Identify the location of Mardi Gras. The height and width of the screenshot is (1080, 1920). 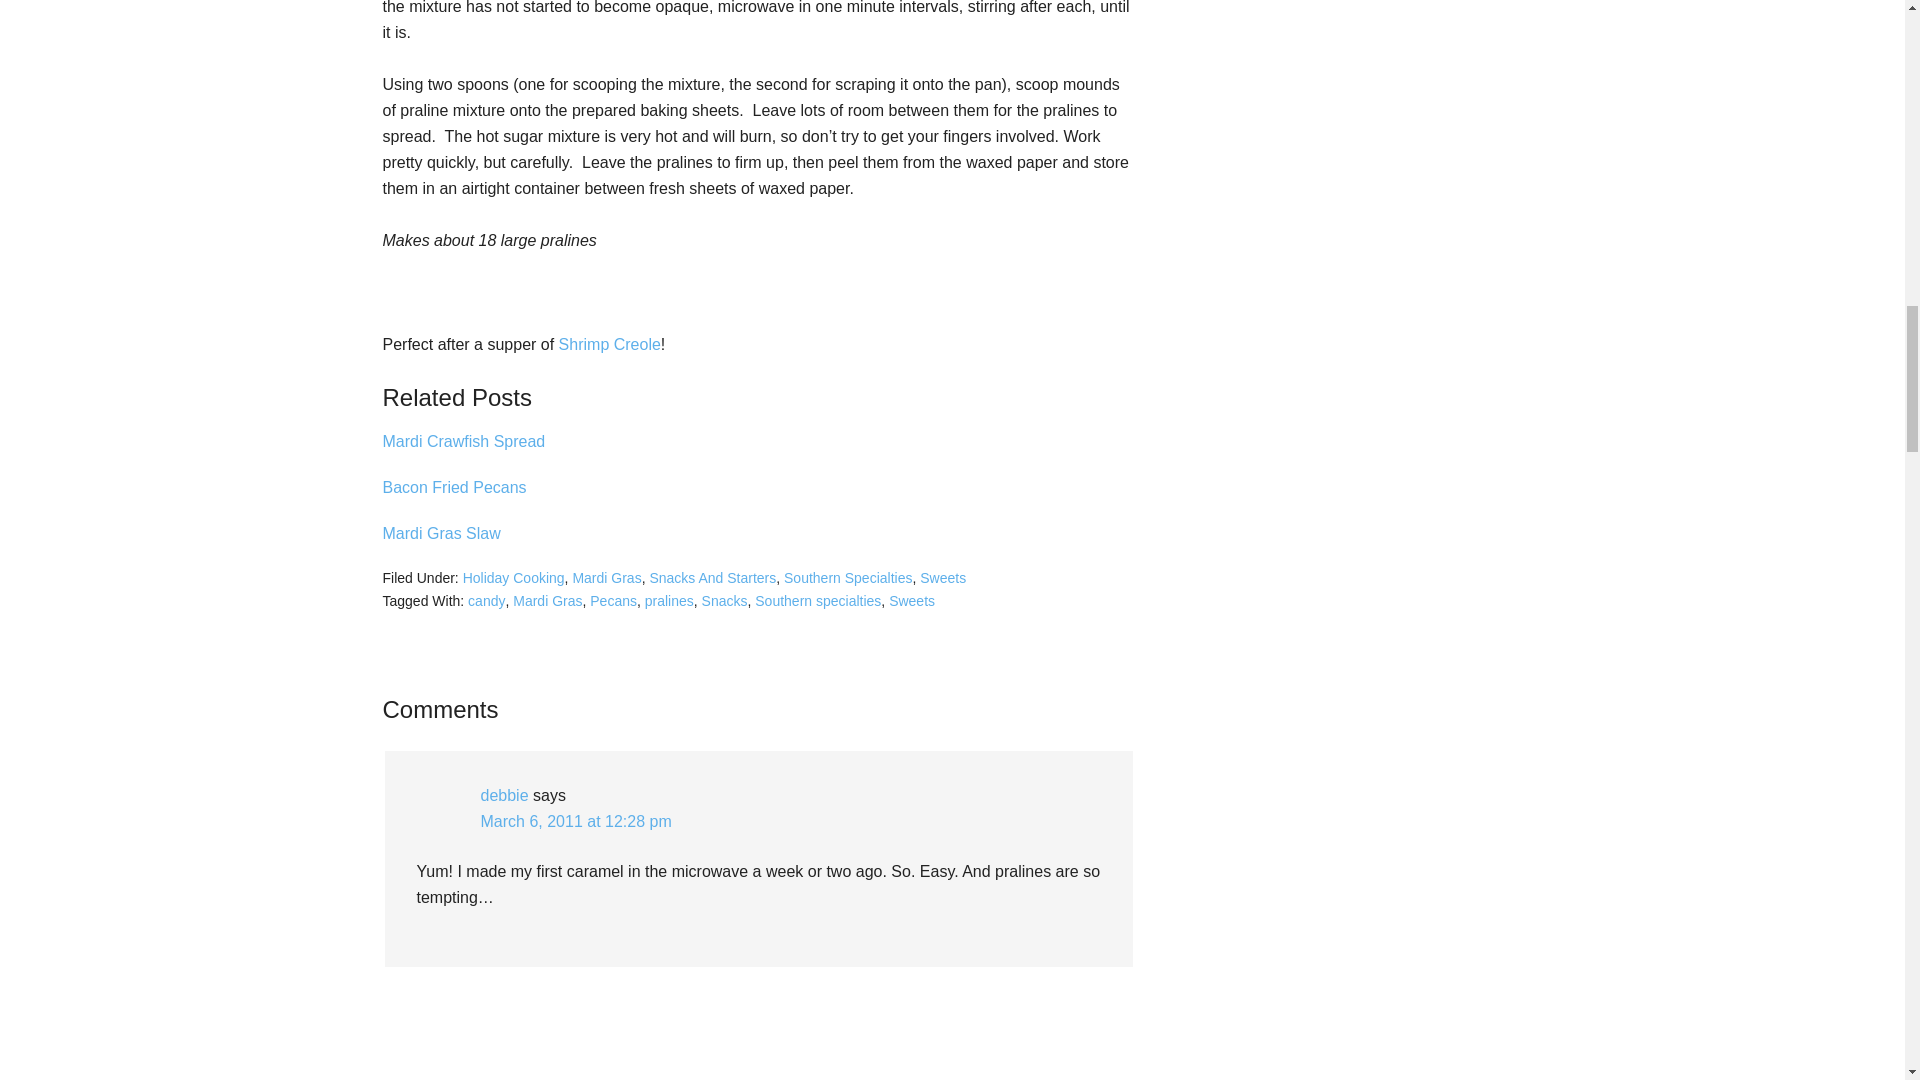
(546, 600).